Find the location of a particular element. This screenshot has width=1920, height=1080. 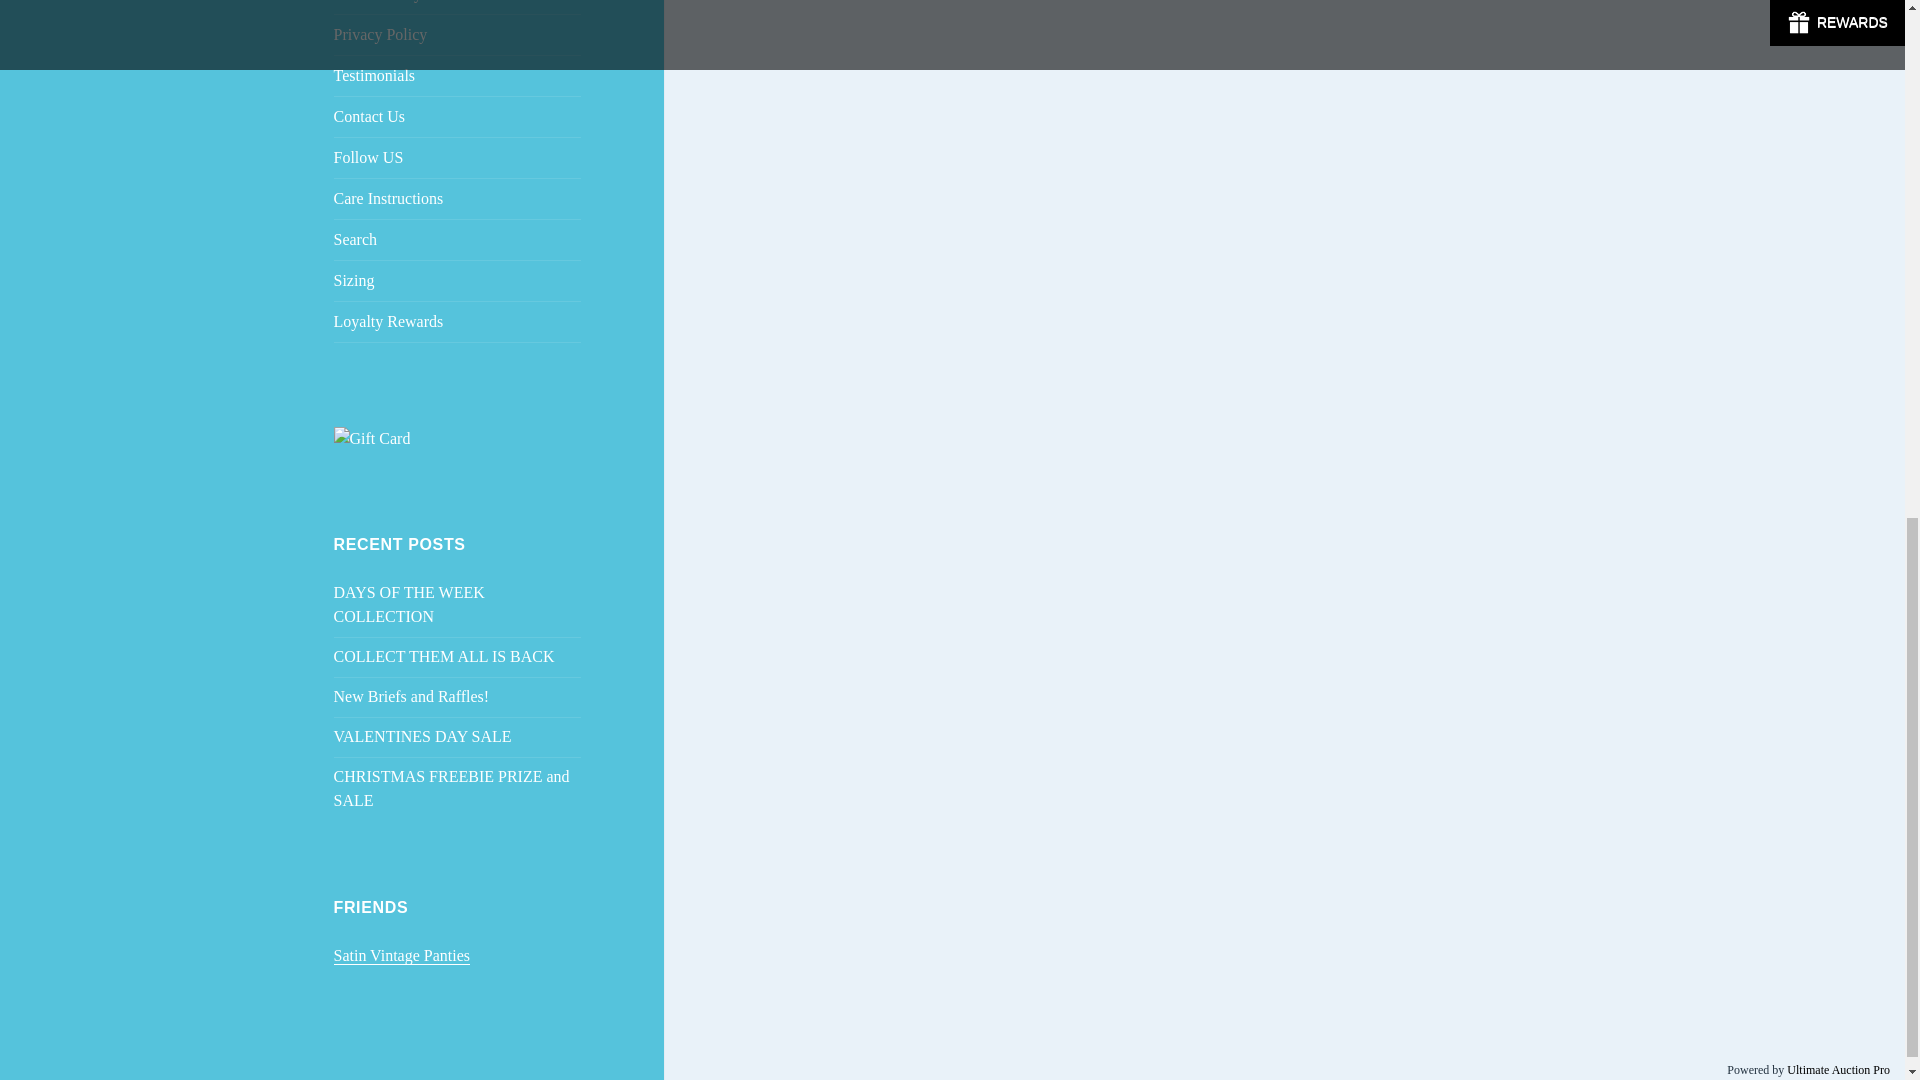

New Briefs and Raffles! is located at coordinates (412, 696).